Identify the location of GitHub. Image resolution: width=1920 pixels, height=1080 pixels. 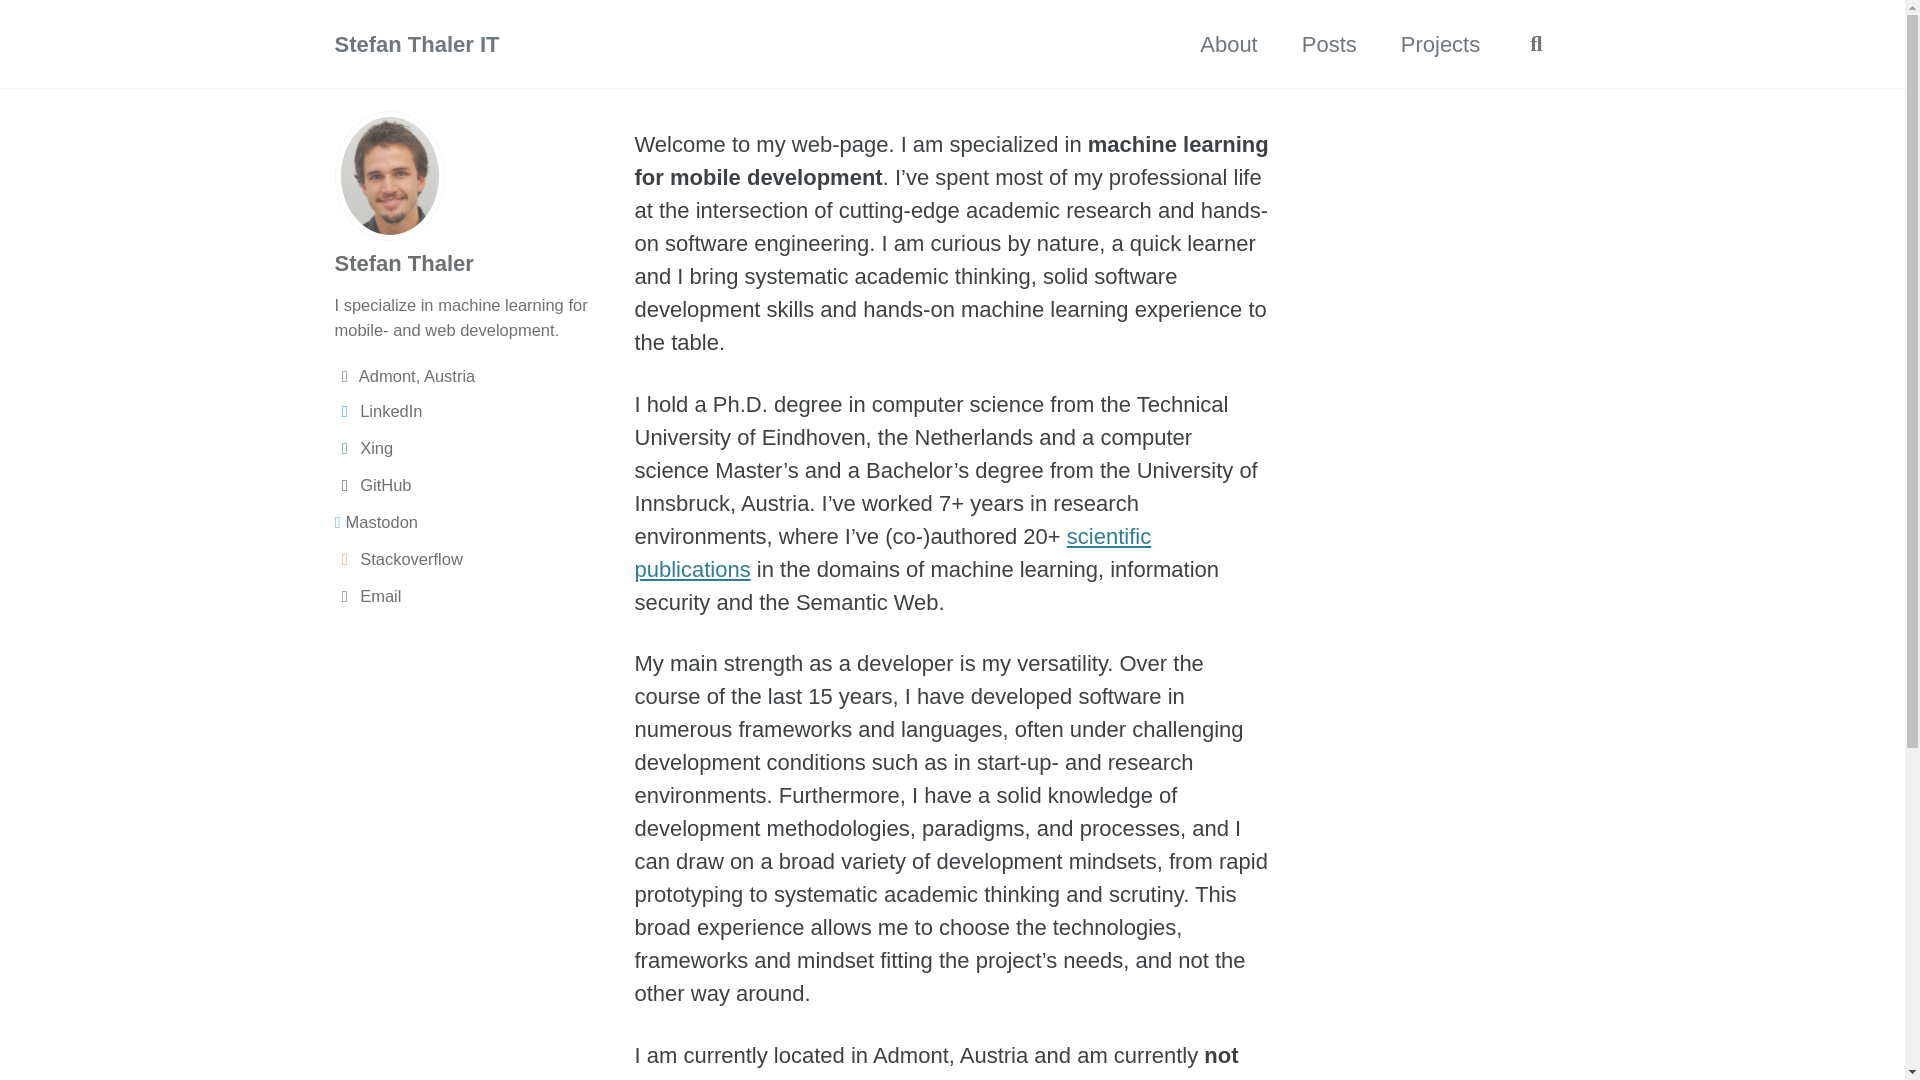
(473, 485).